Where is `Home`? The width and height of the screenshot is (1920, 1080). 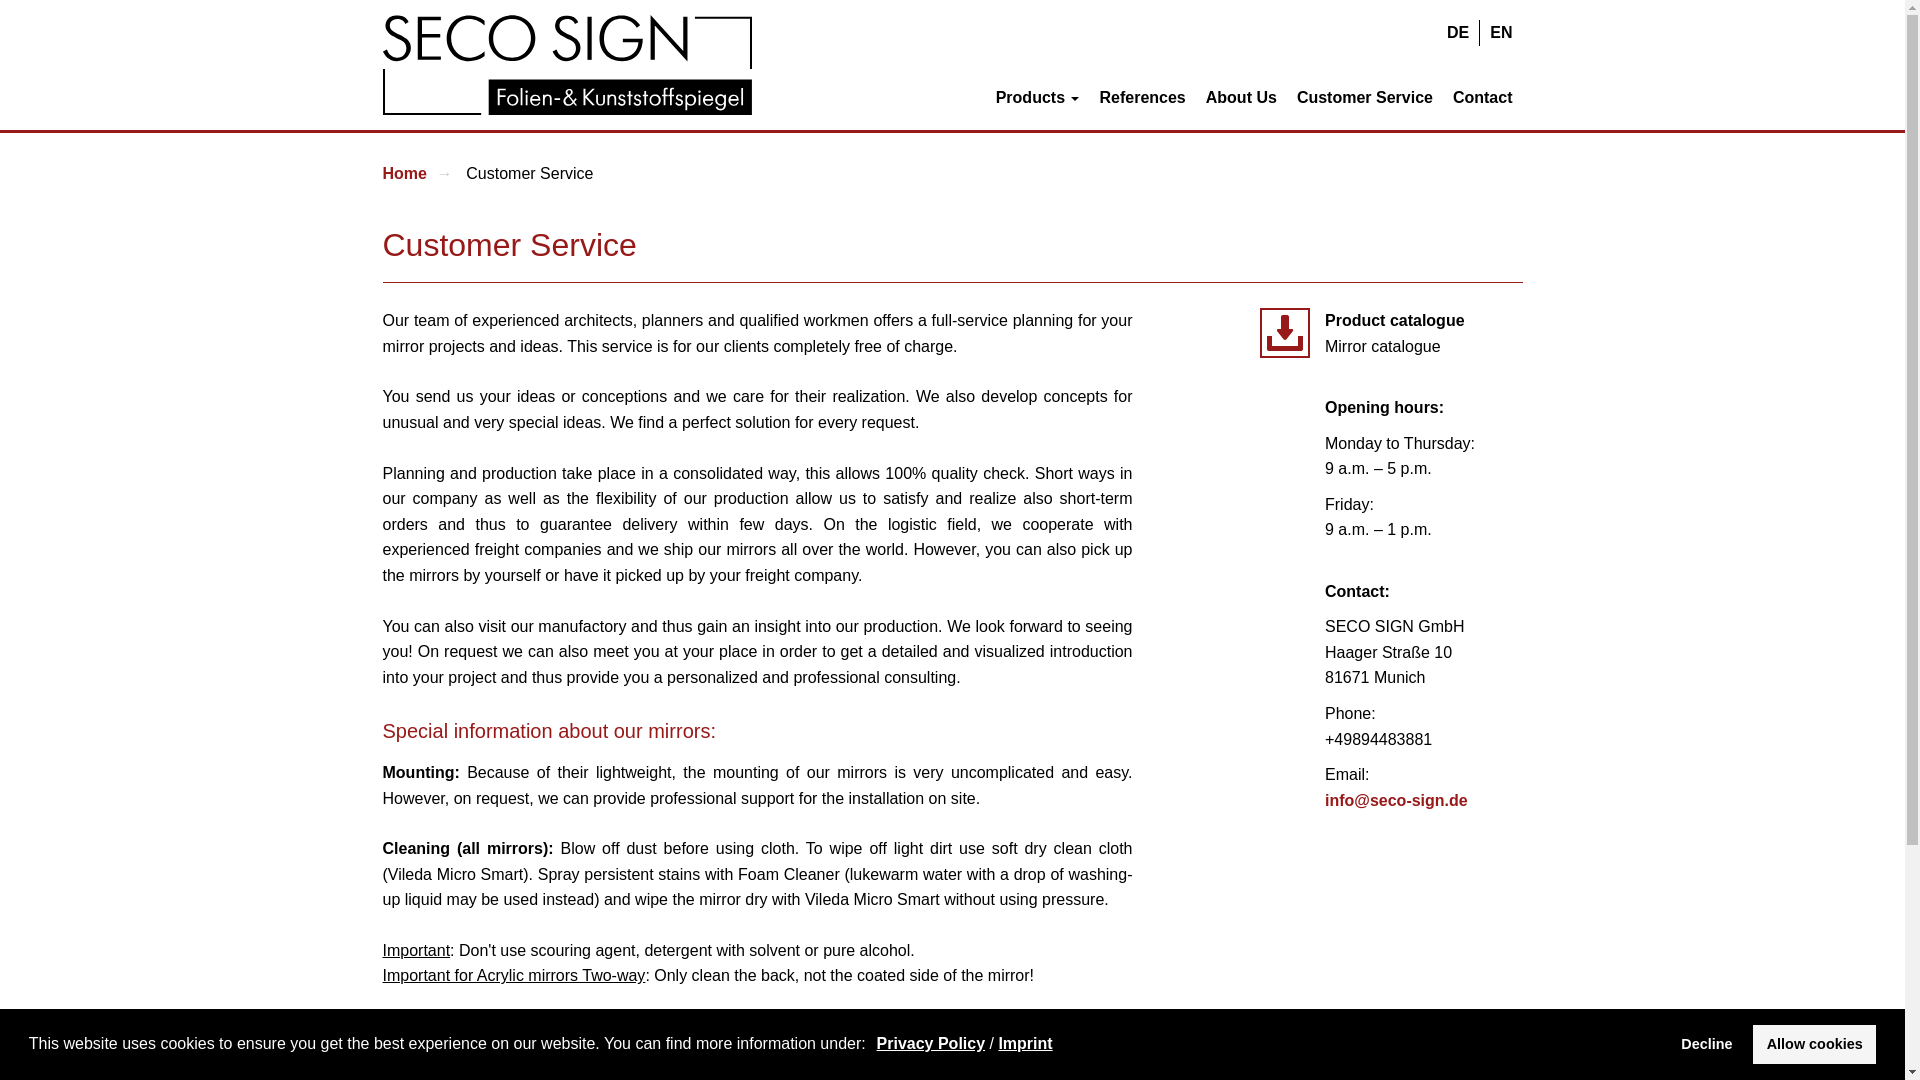
Home is located at coordinates (404, 174).